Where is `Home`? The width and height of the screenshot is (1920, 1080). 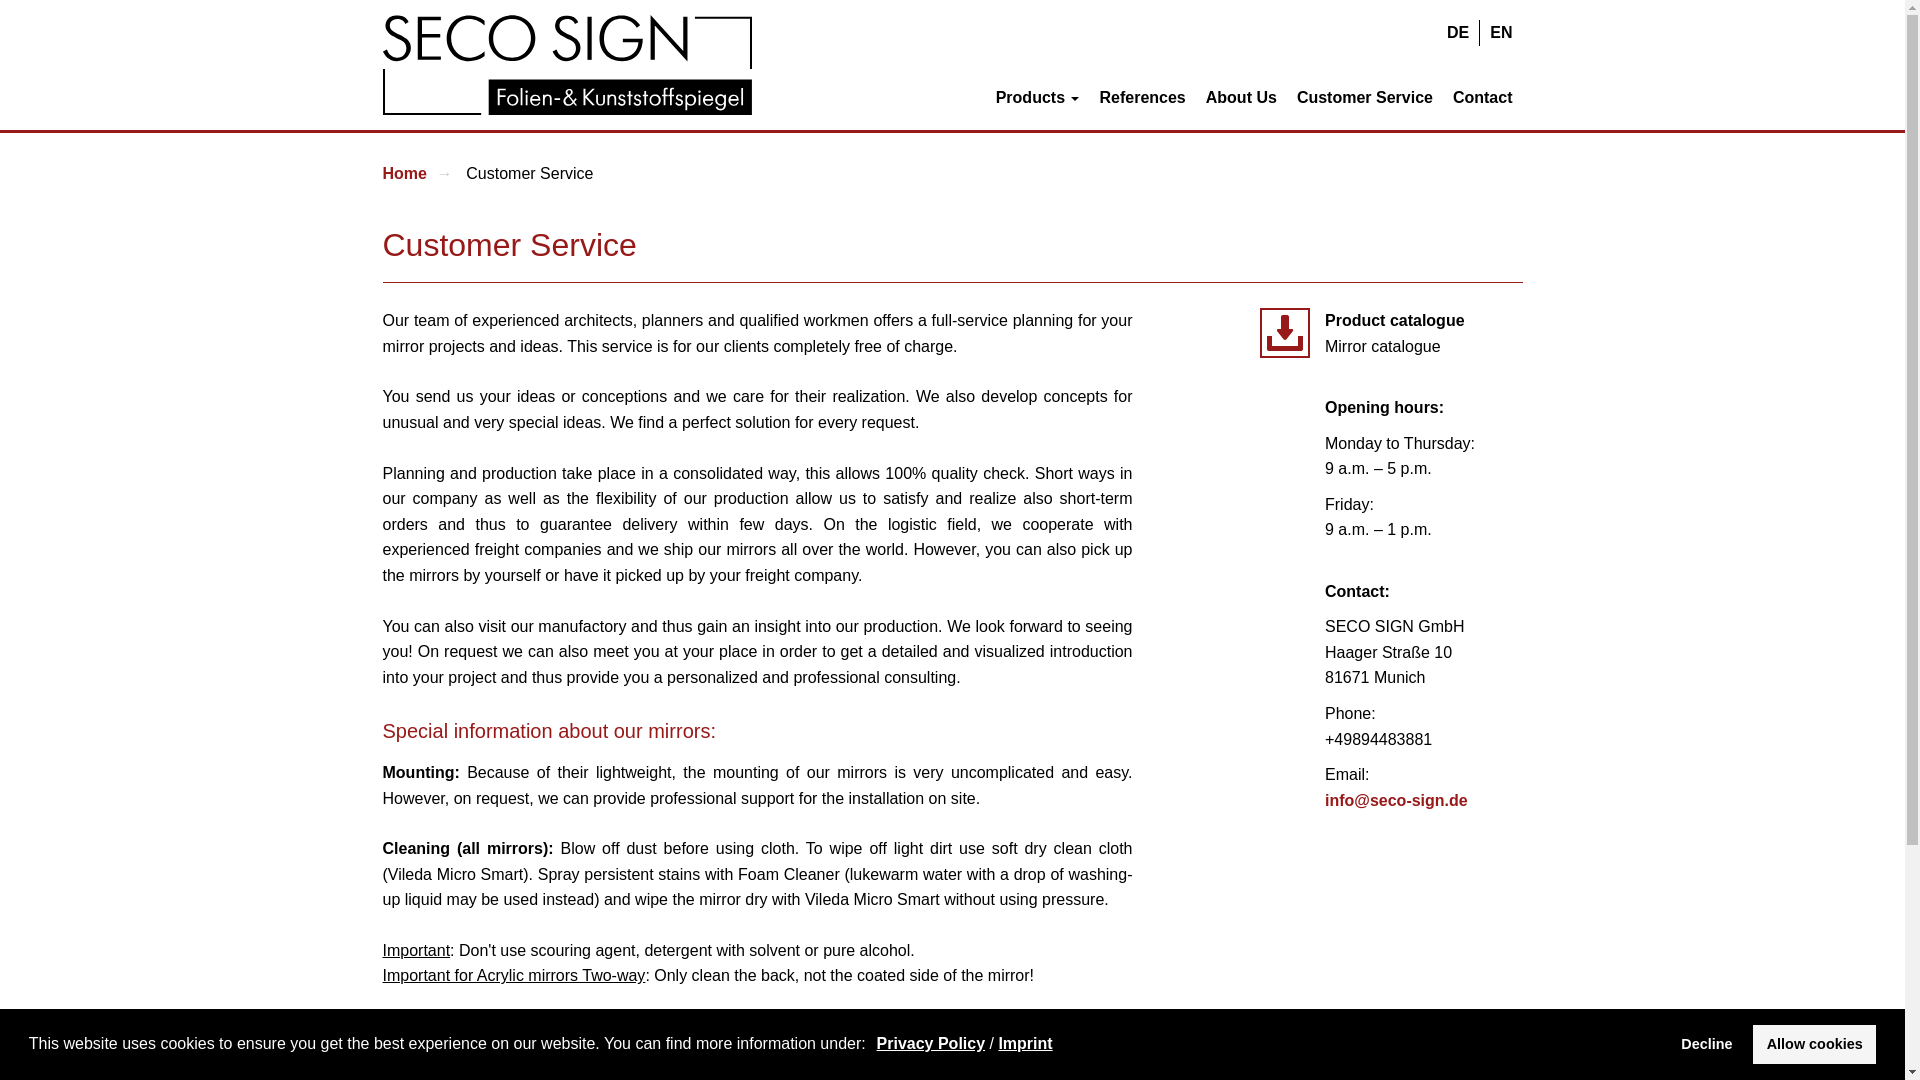
Home is located at coordinates (404, 174).